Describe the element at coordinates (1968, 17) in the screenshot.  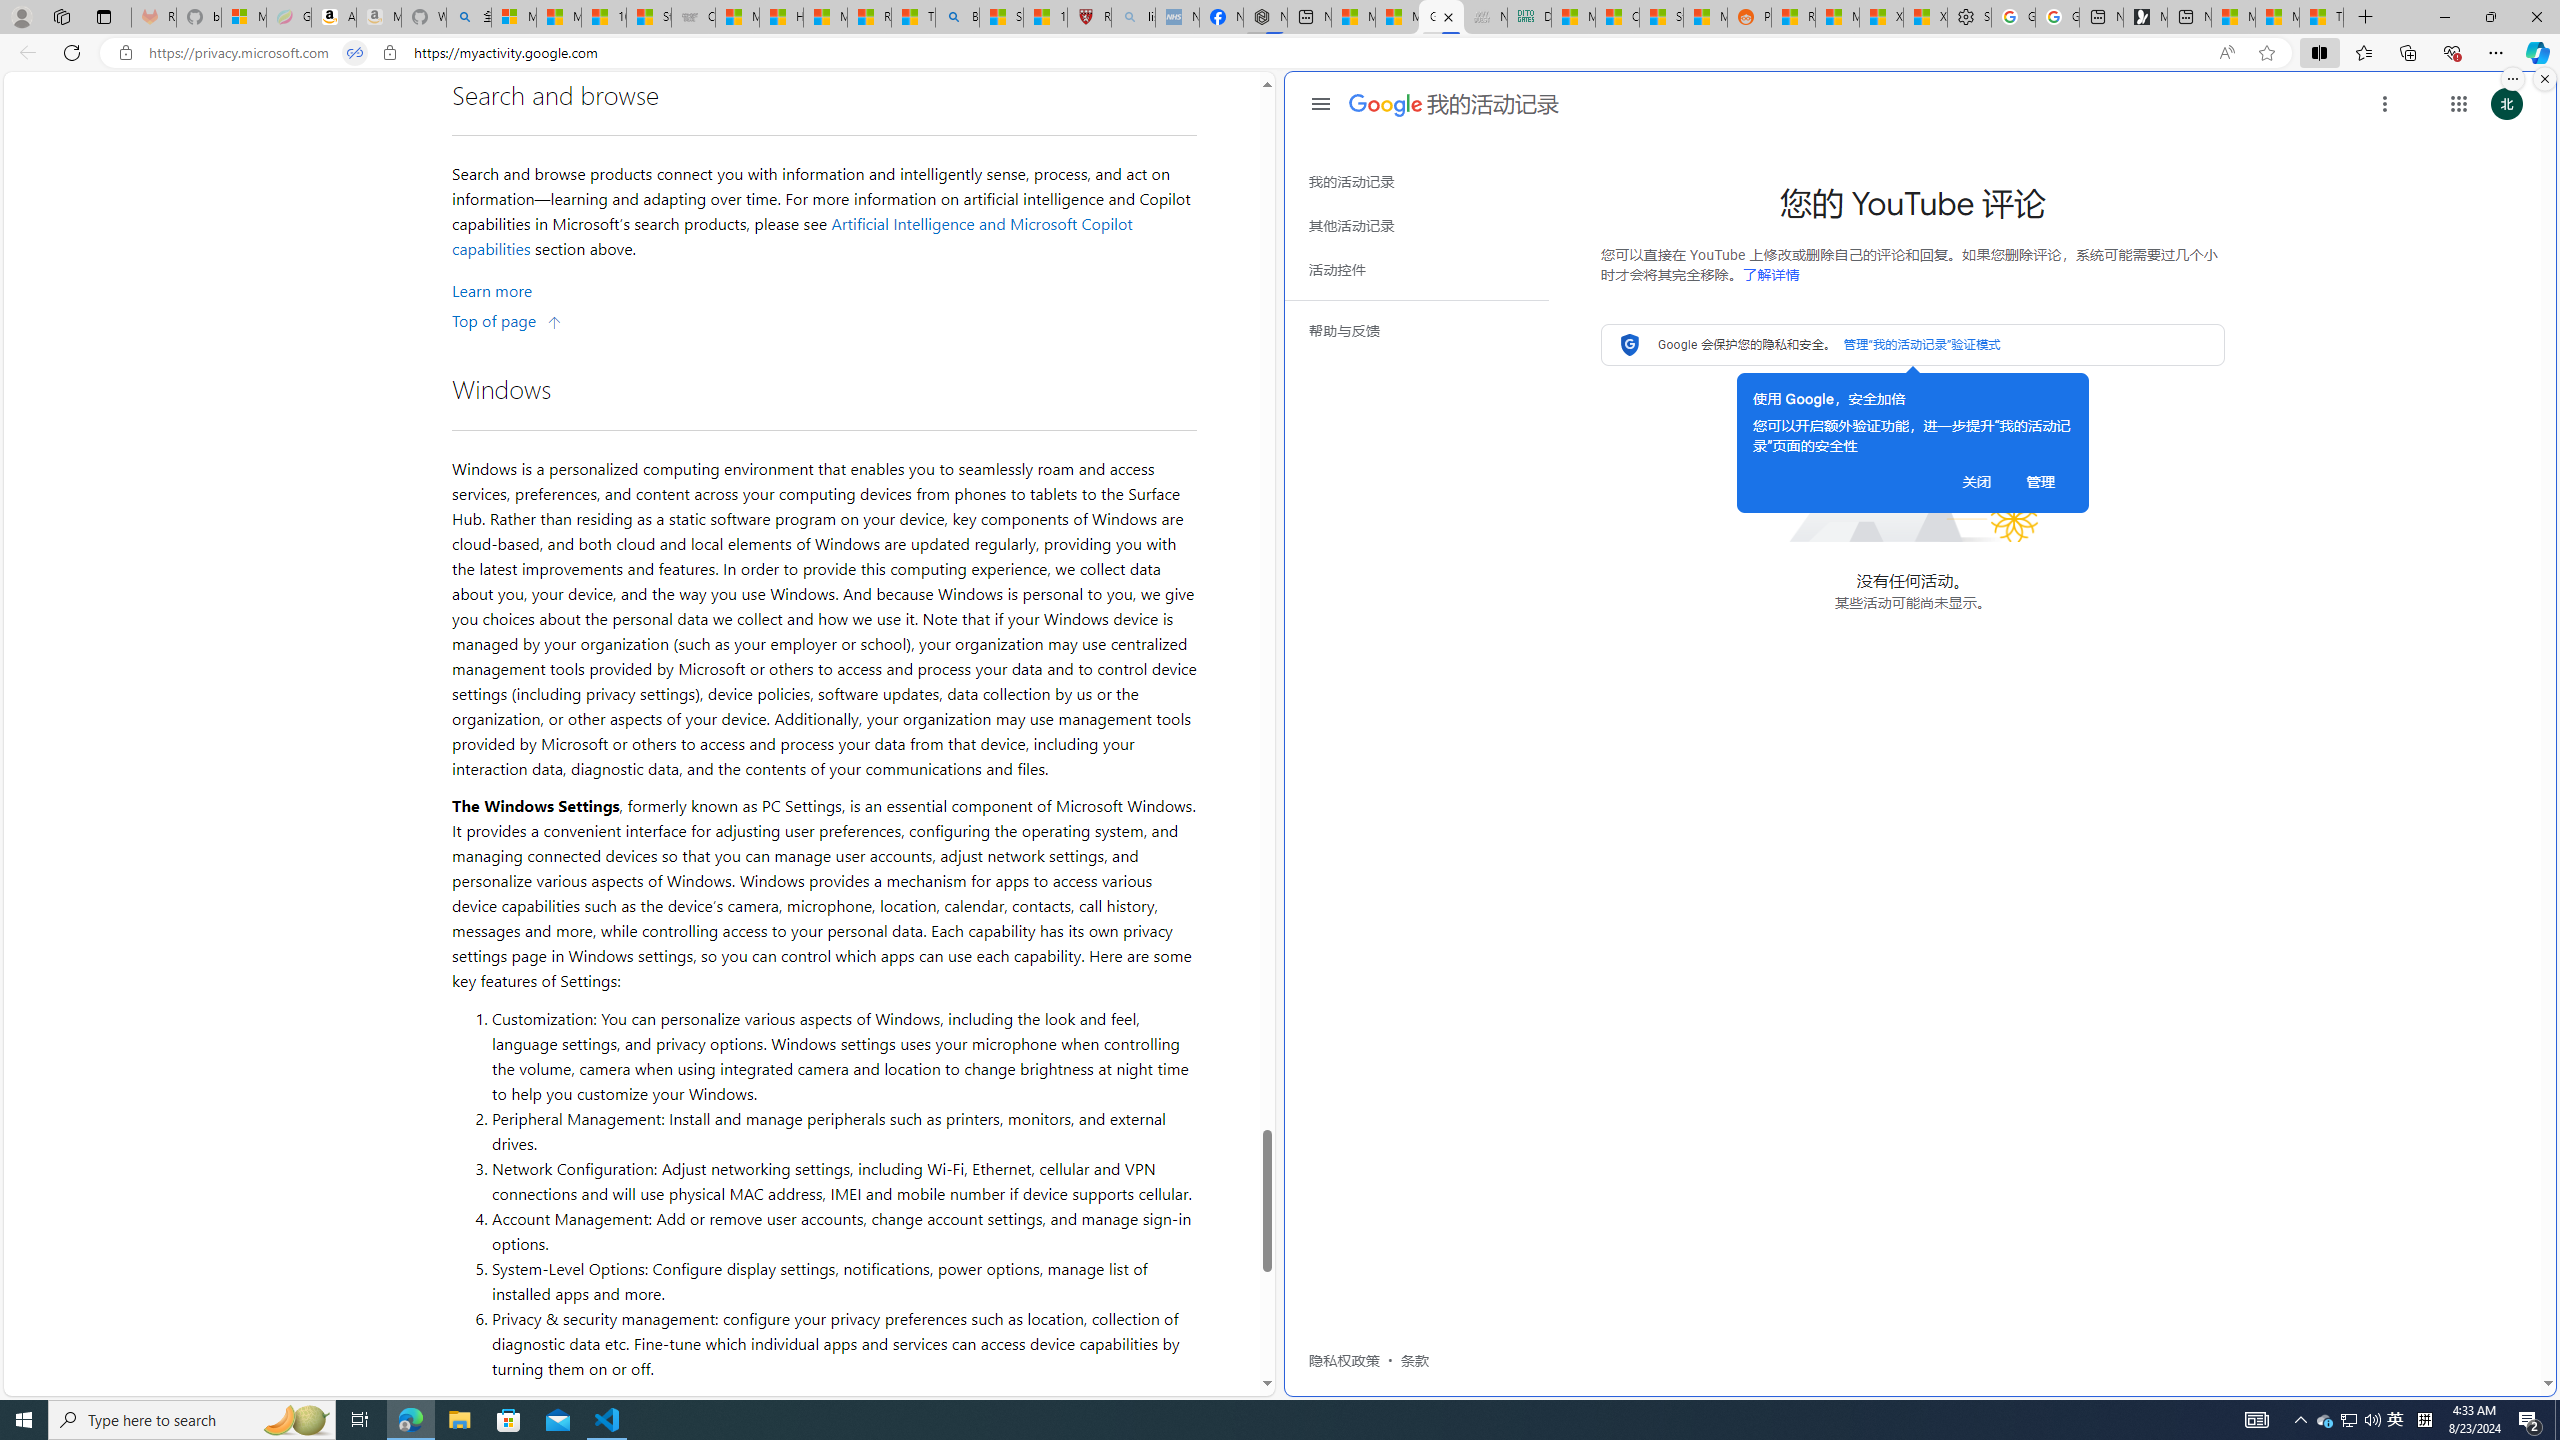
I see `Settings` at that location.